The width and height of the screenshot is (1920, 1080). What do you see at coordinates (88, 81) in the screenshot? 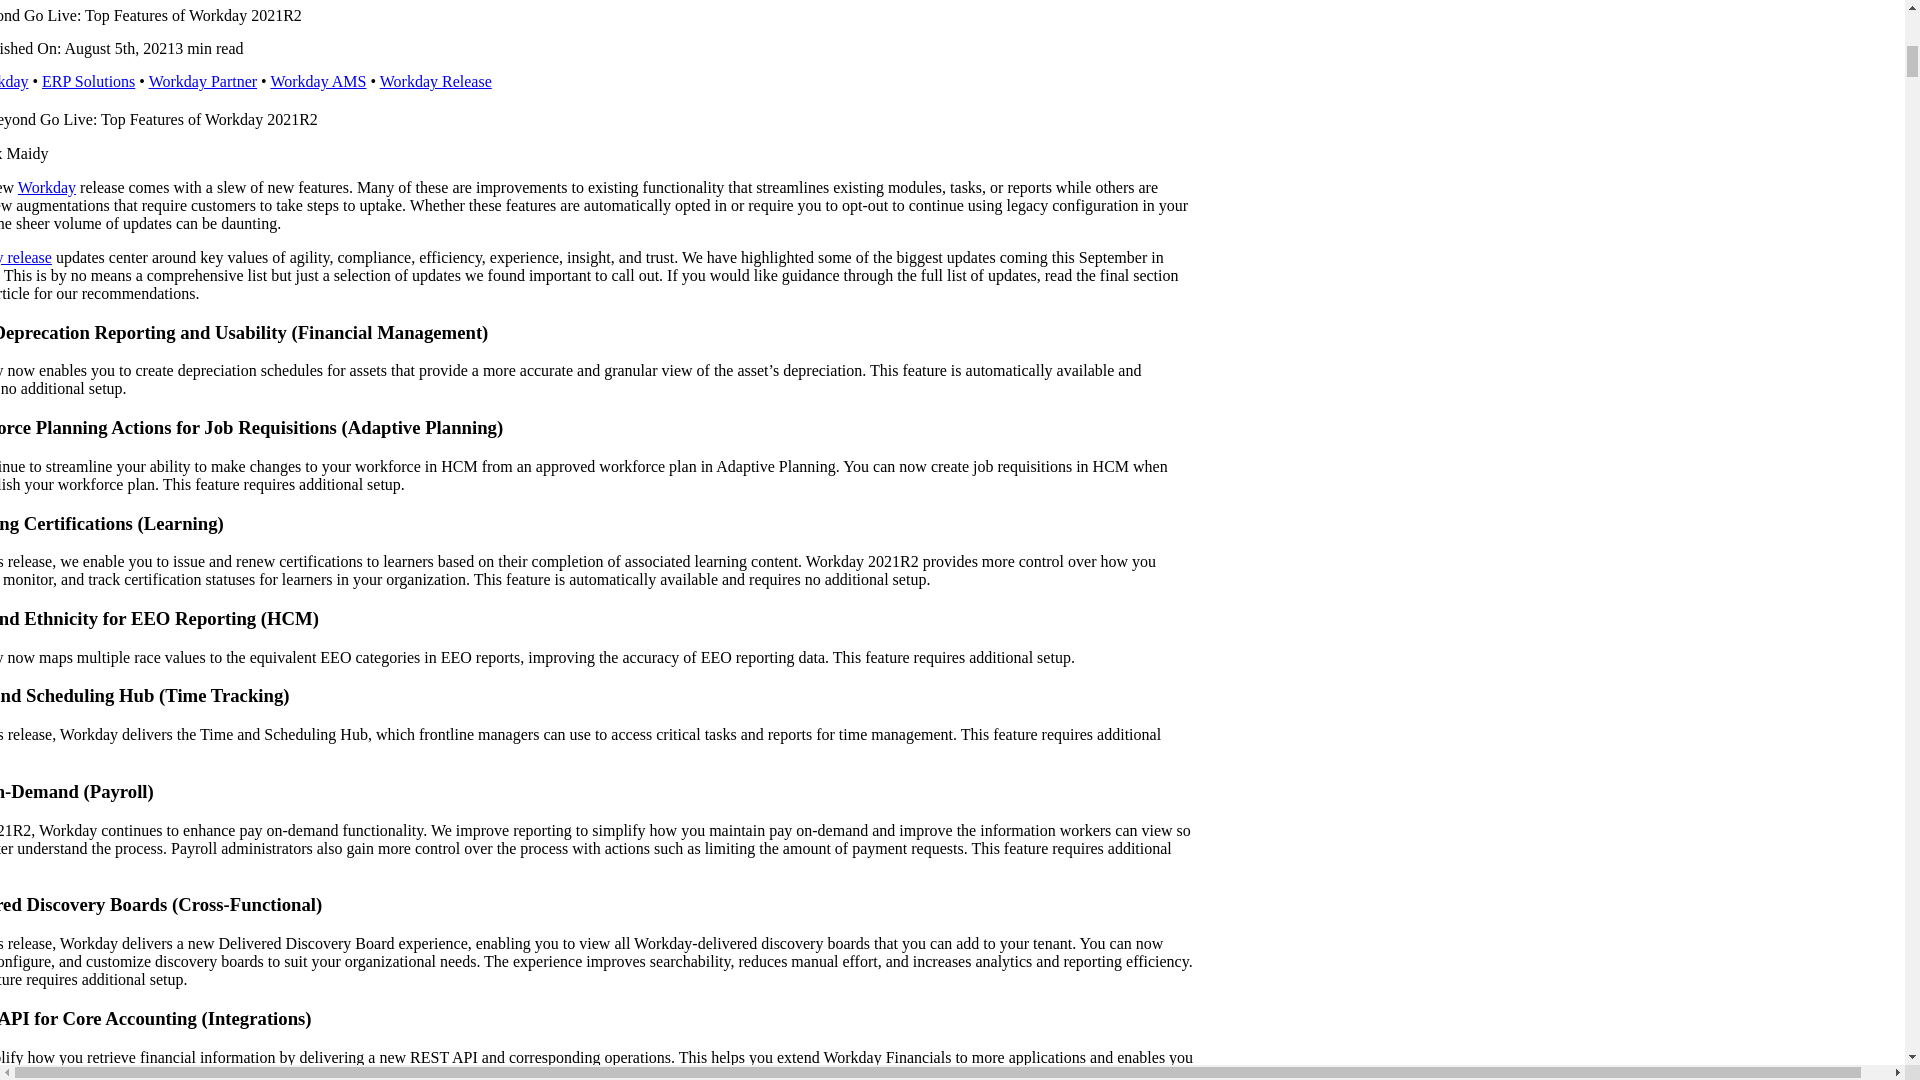
I see `106 topics` at bounding box center [88, 81].